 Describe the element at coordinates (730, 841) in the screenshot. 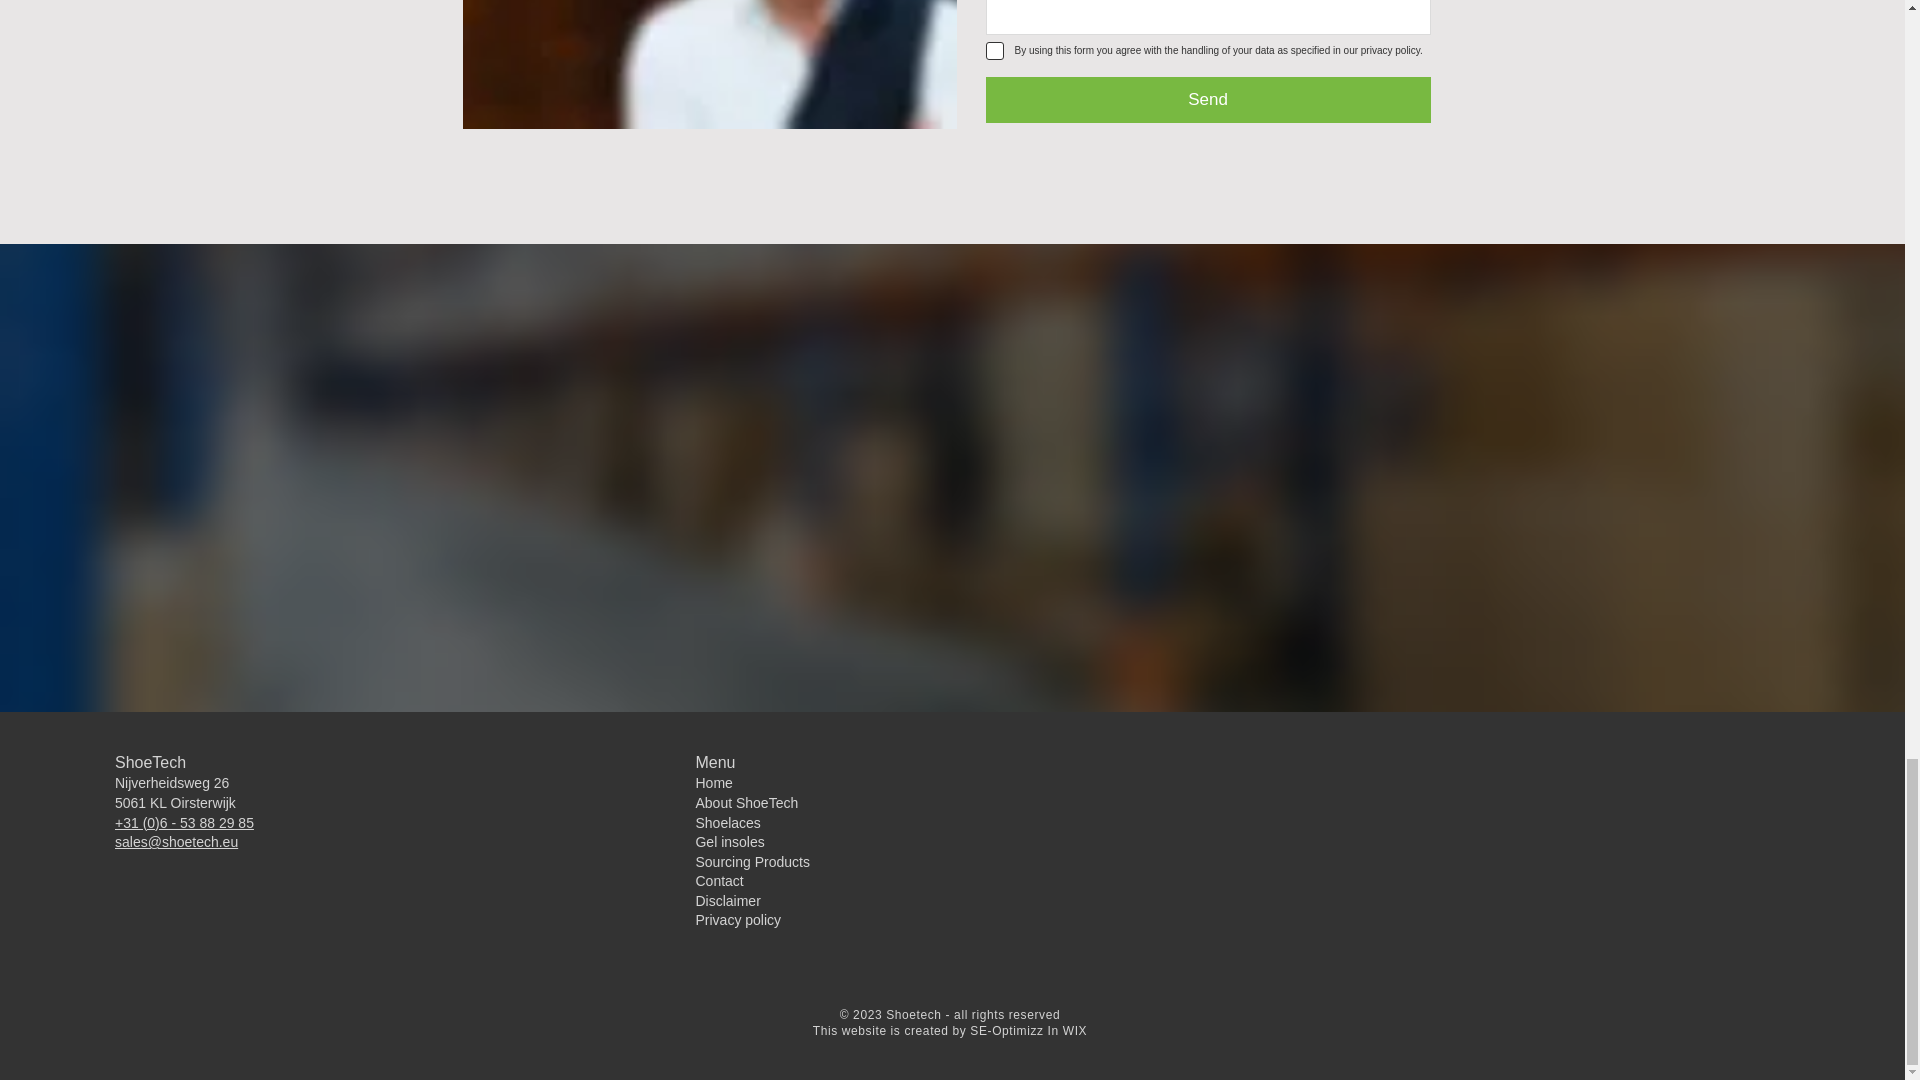

I see `Gel insoles` at that location.